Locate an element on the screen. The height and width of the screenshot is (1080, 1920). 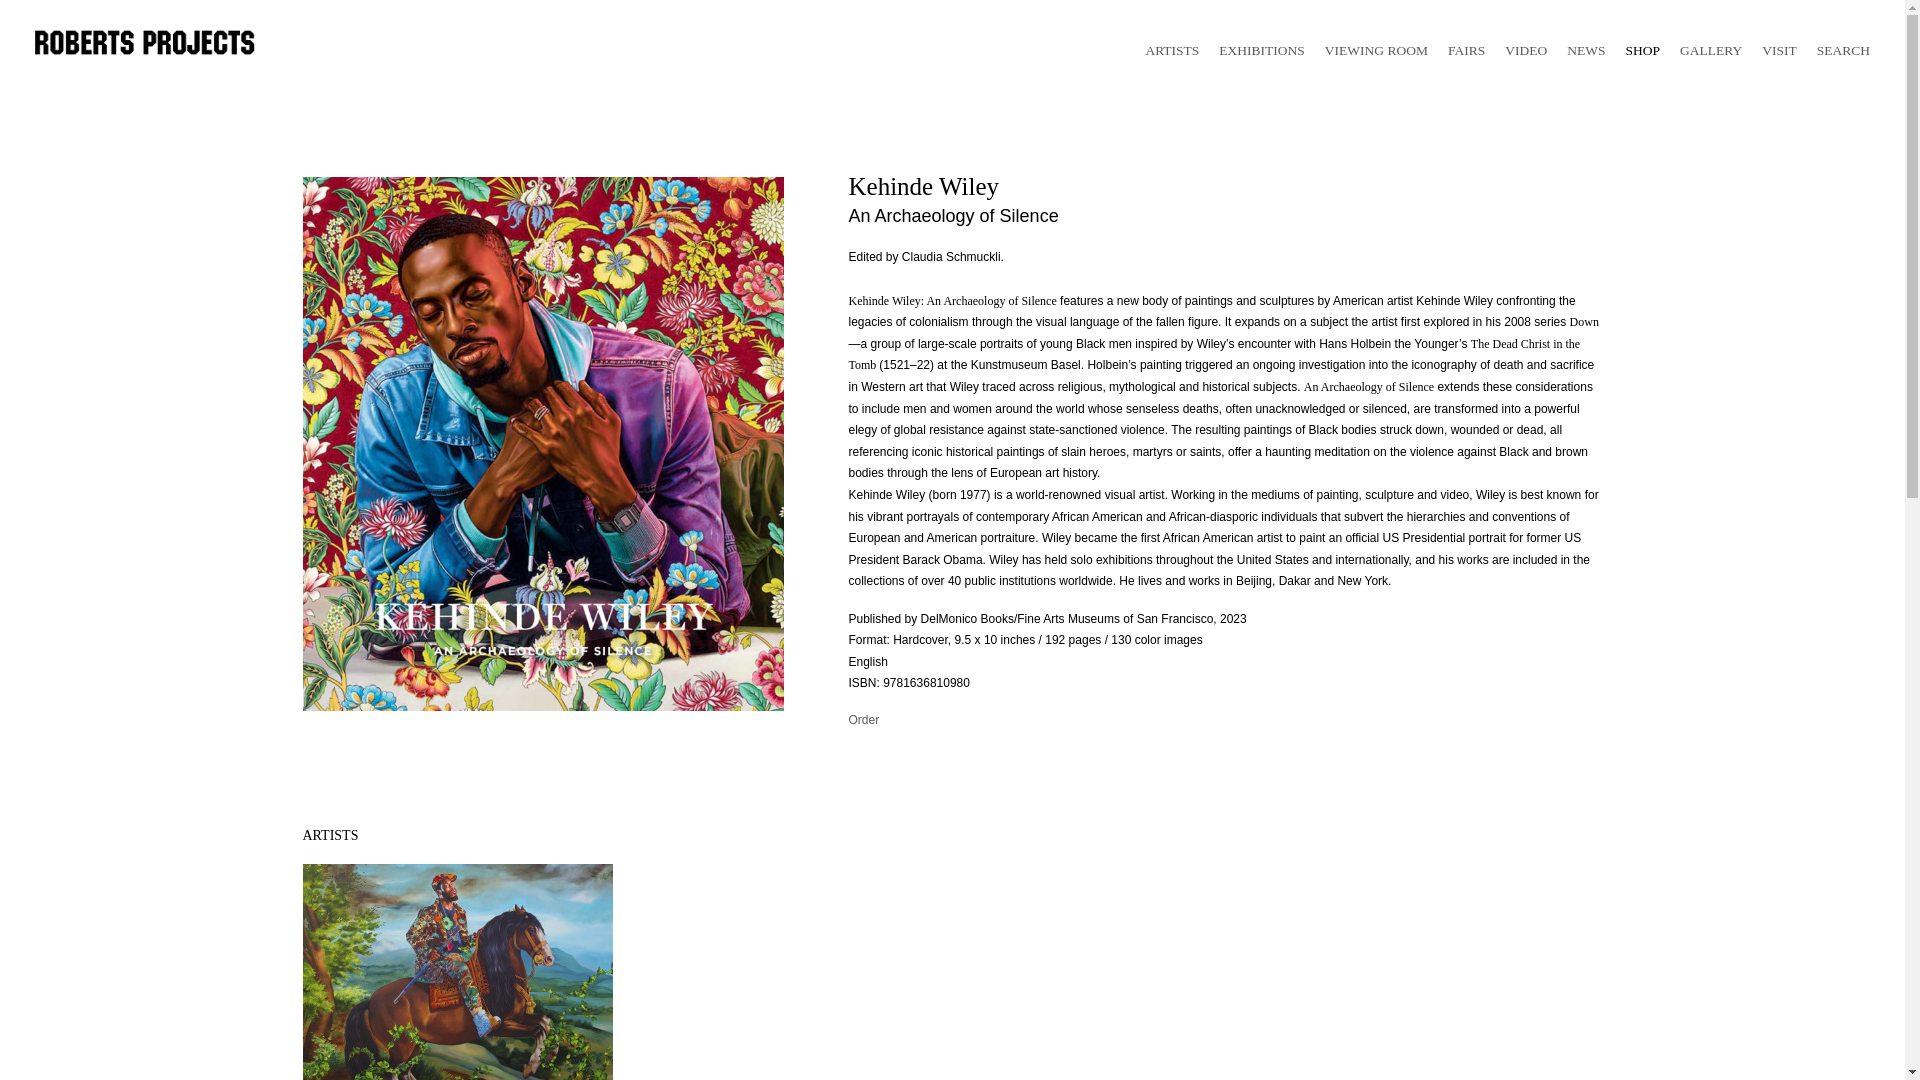
NEWS is located at coordinates (1586, 50).